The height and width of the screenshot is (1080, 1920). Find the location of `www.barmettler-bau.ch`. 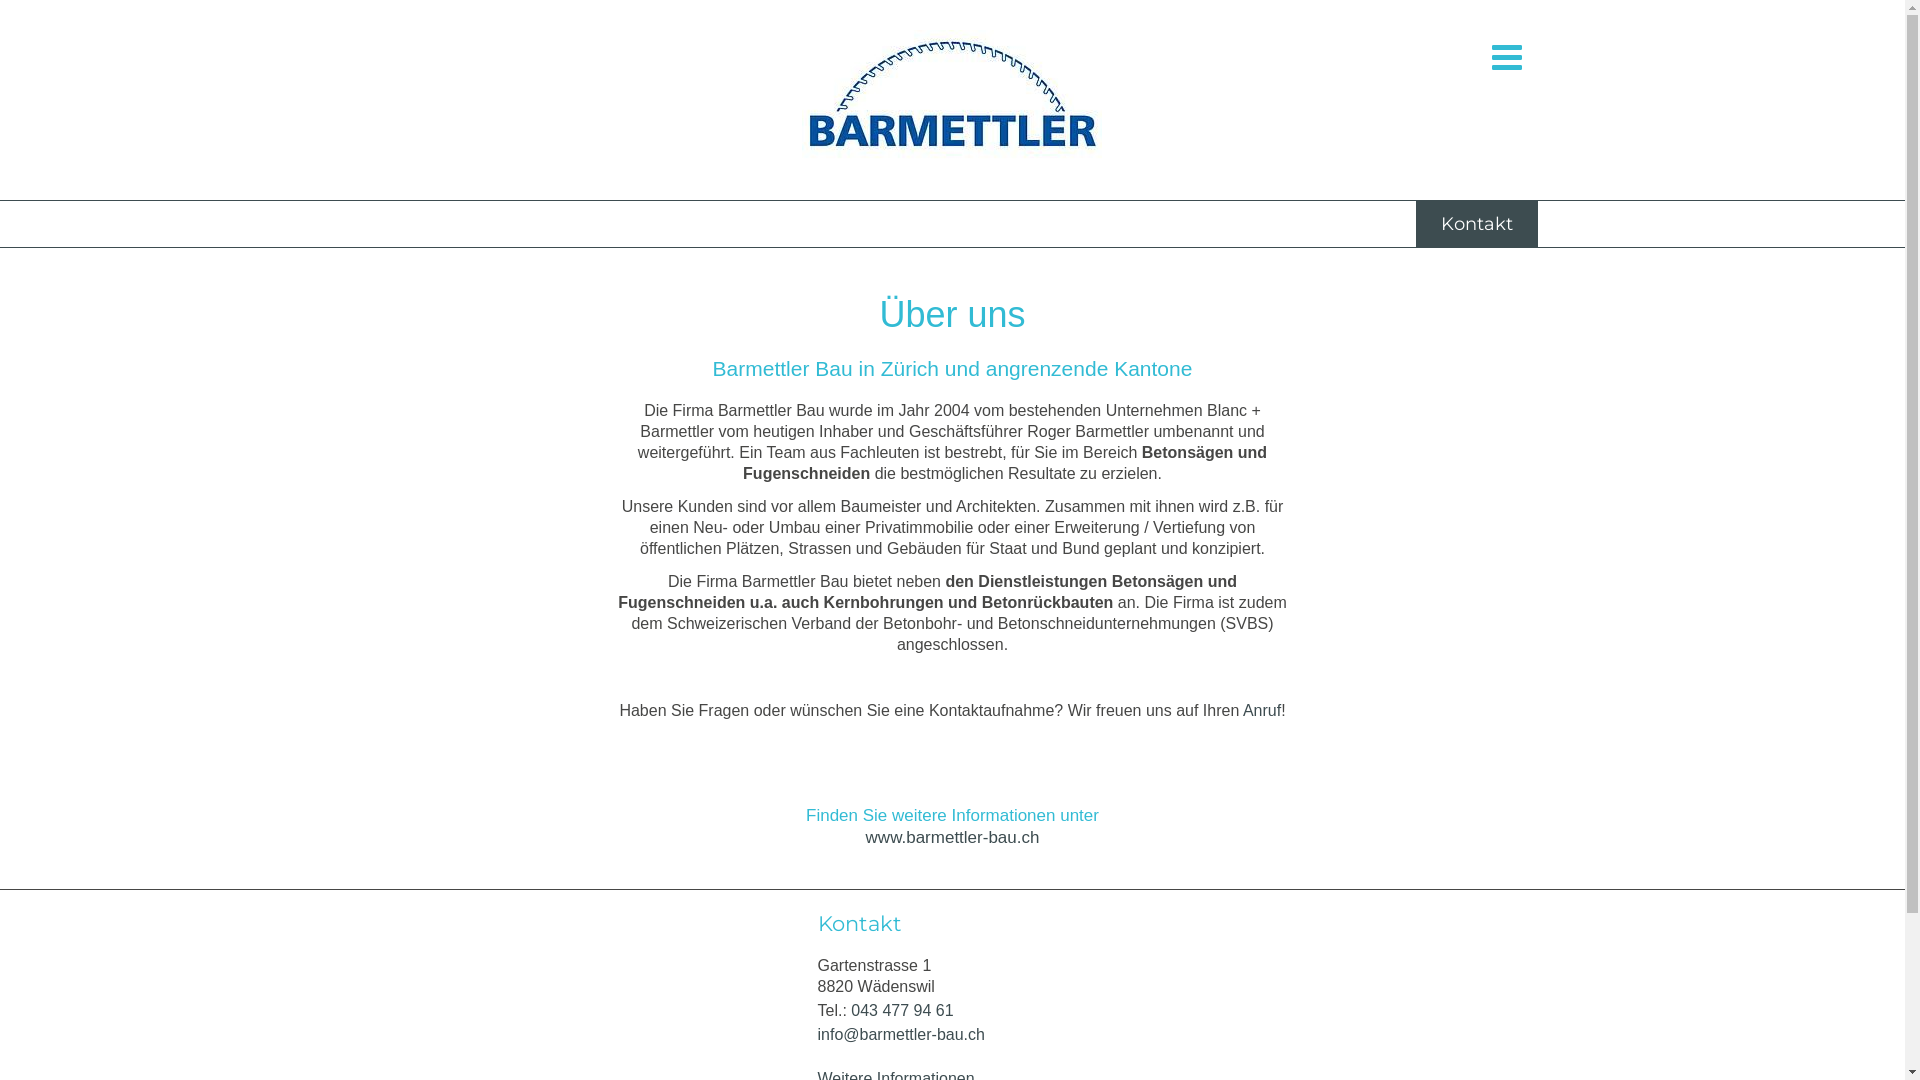

www.barmettler-bau.ch is located at coordinates (953, 838).